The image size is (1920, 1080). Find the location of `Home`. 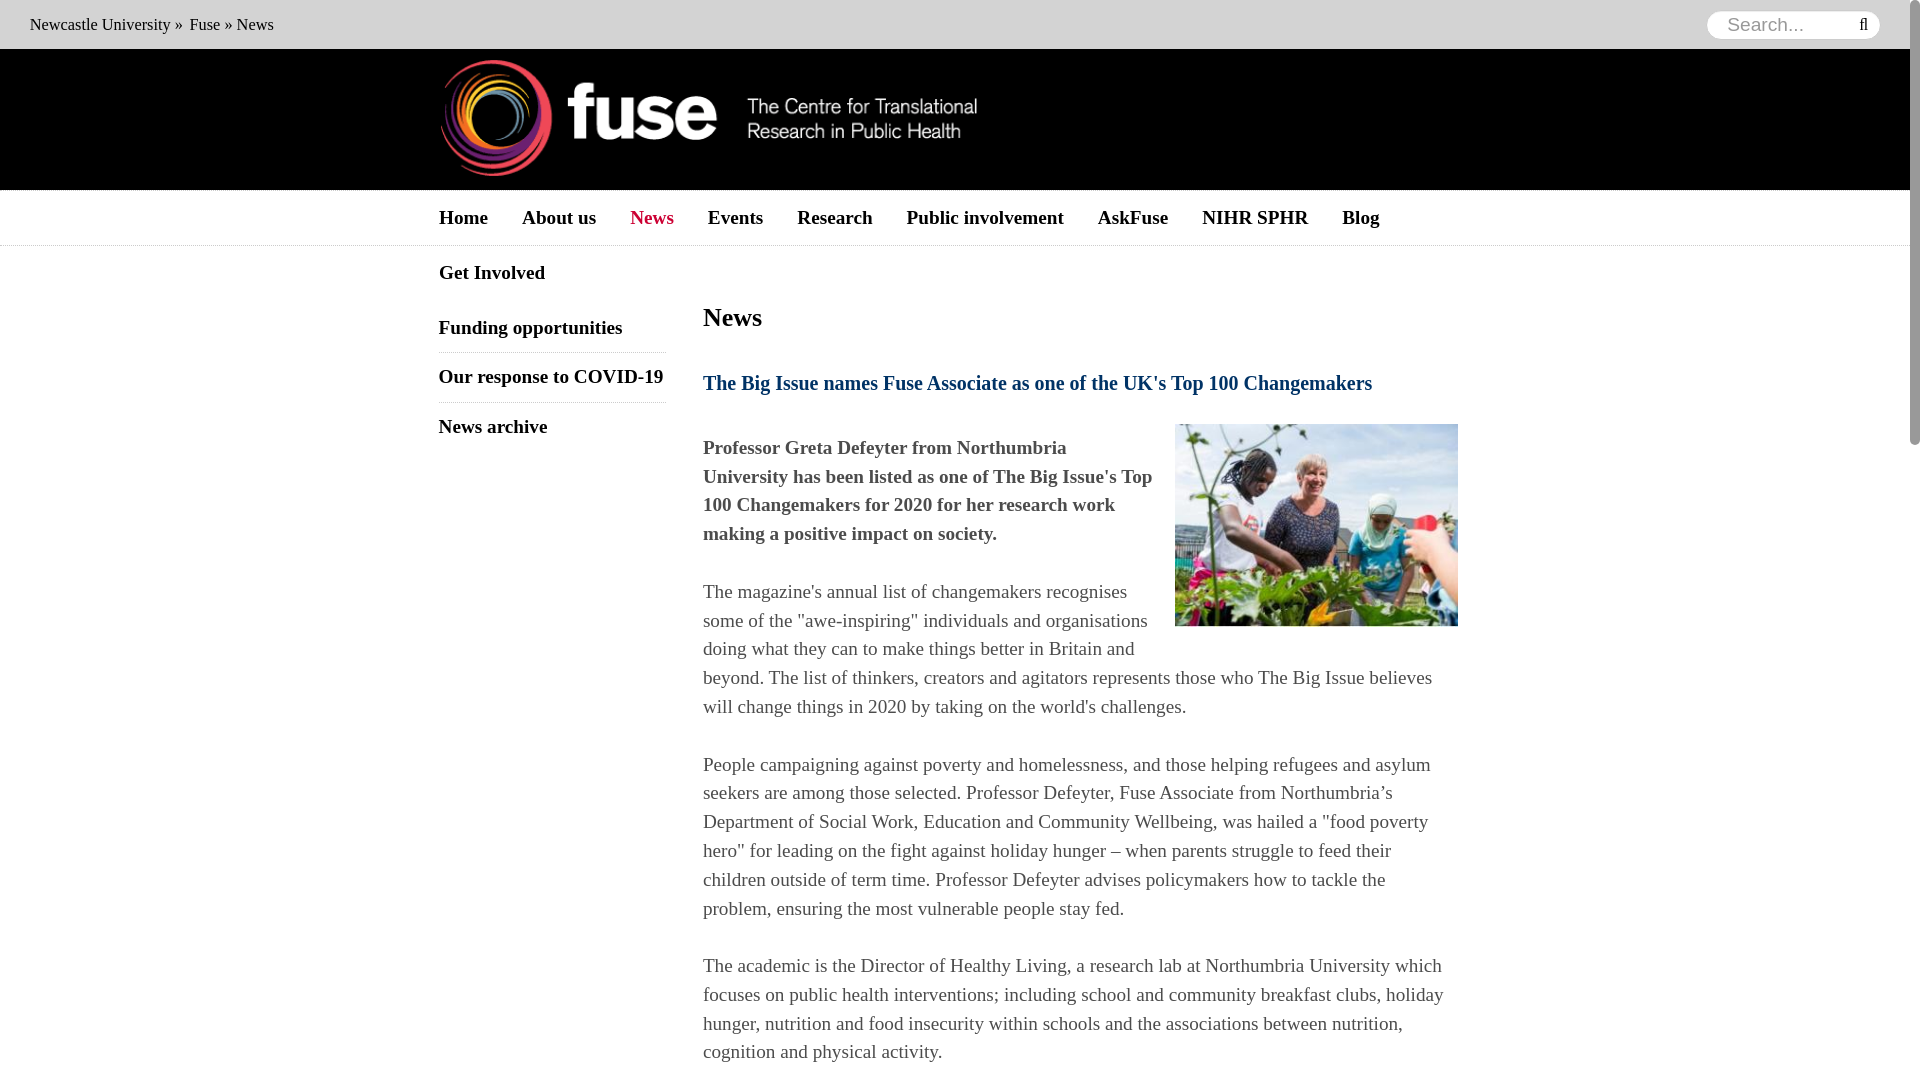

Home is located at coordinates (463, 218).